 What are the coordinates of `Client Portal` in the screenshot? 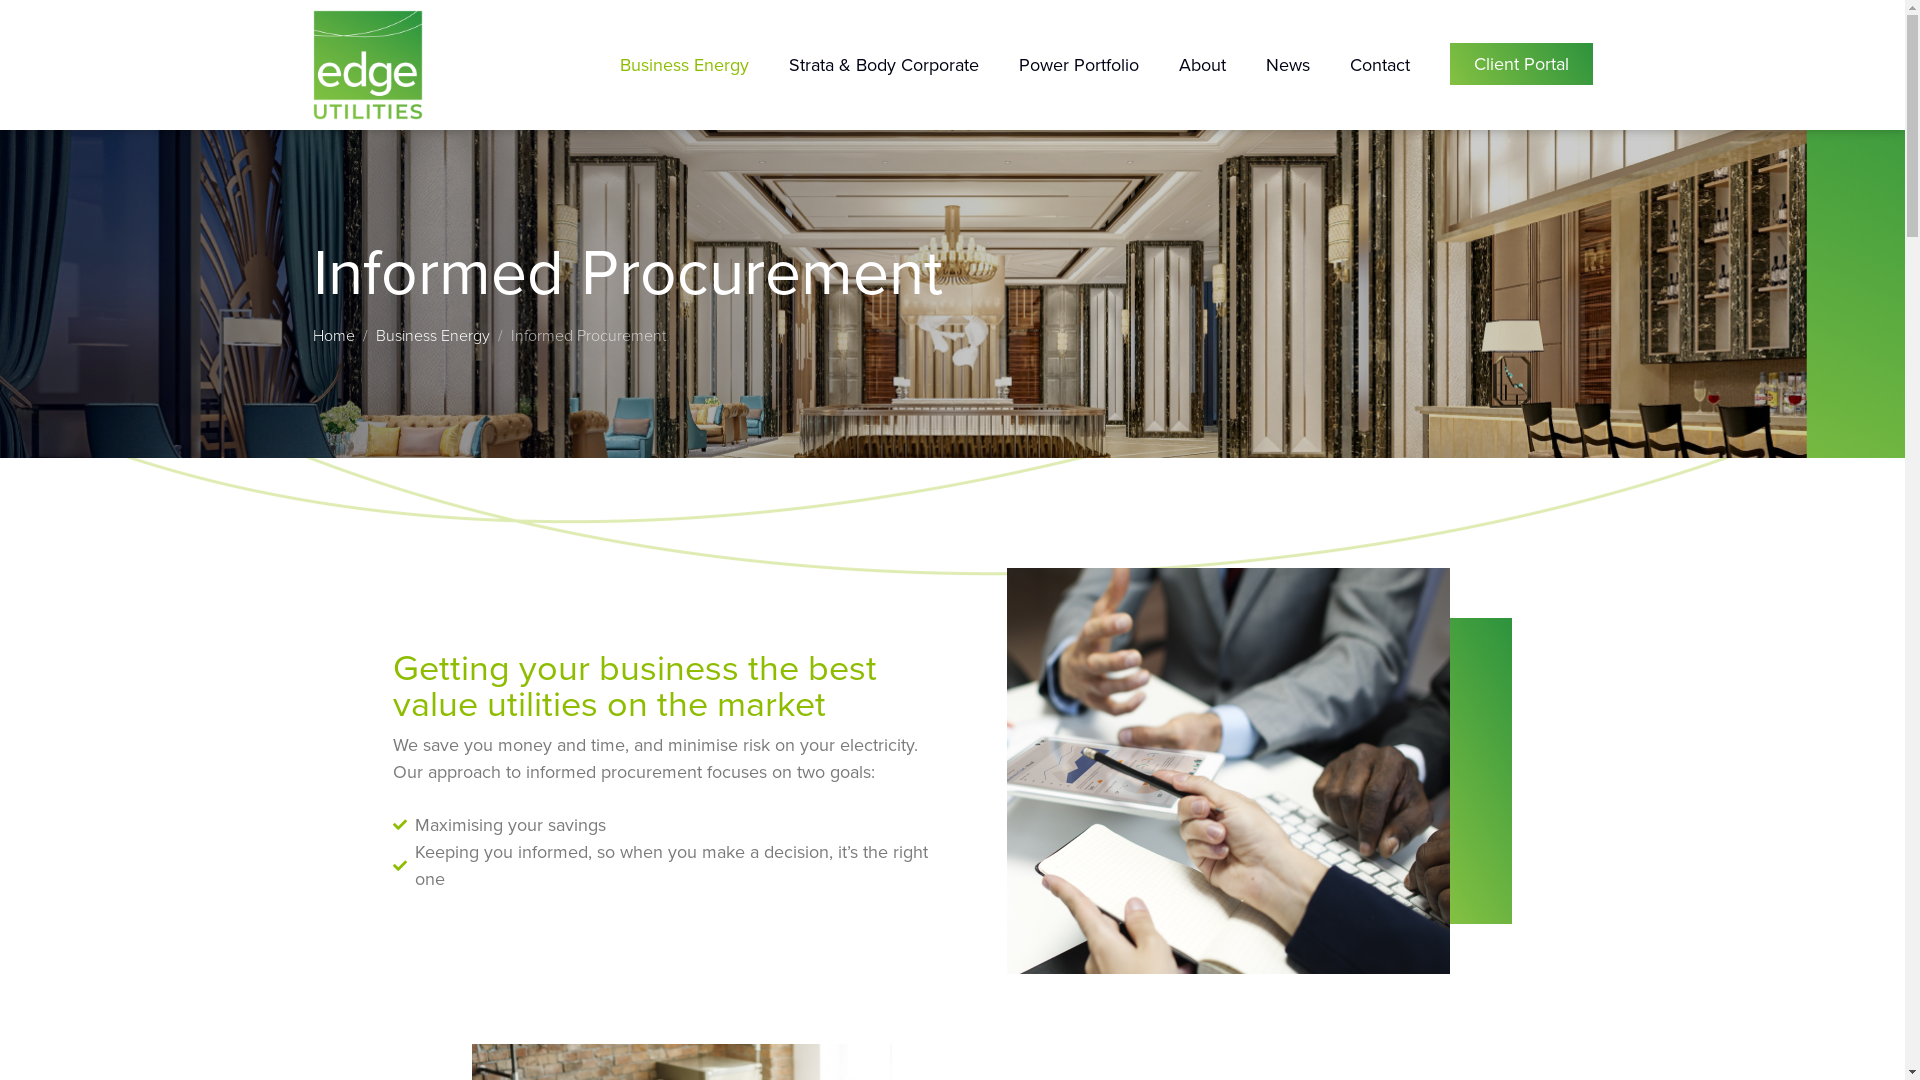 It's located at (1522, 64).